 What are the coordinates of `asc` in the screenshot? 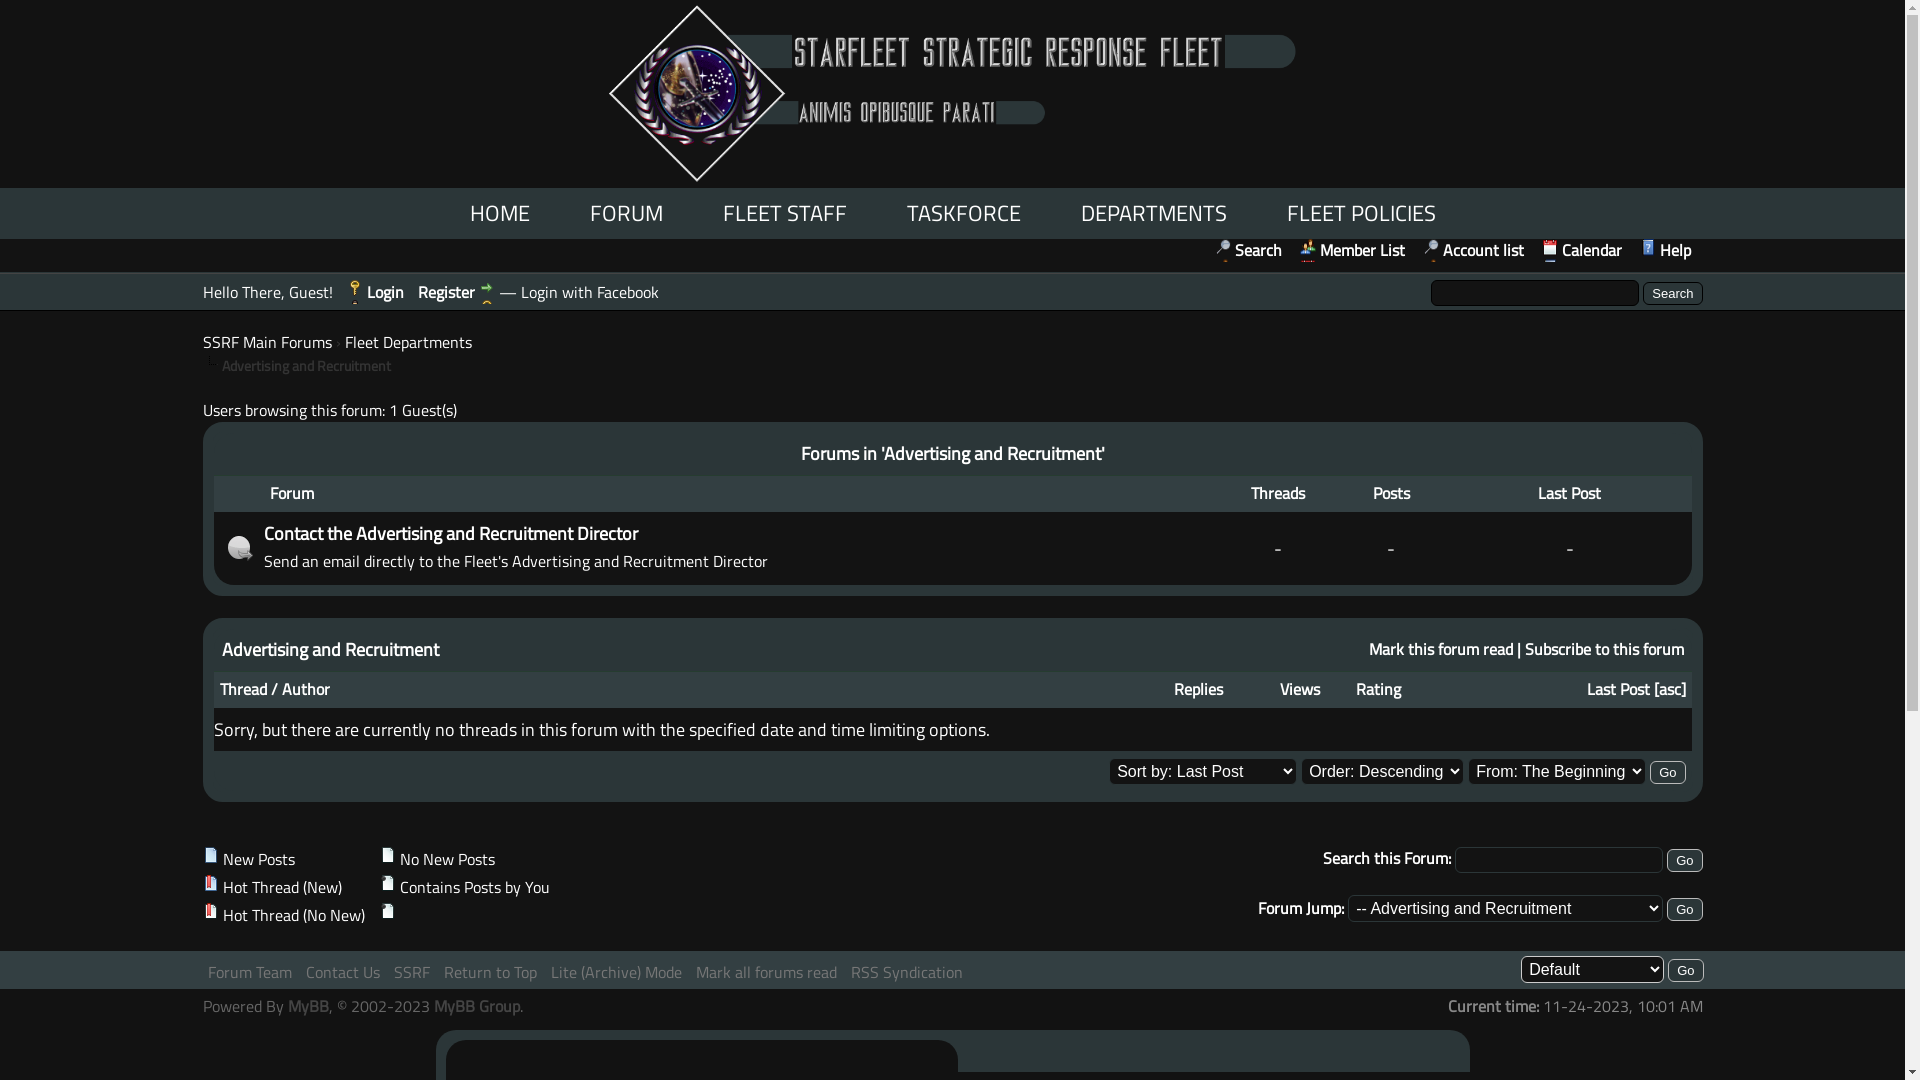 It's located at (1669, 690).